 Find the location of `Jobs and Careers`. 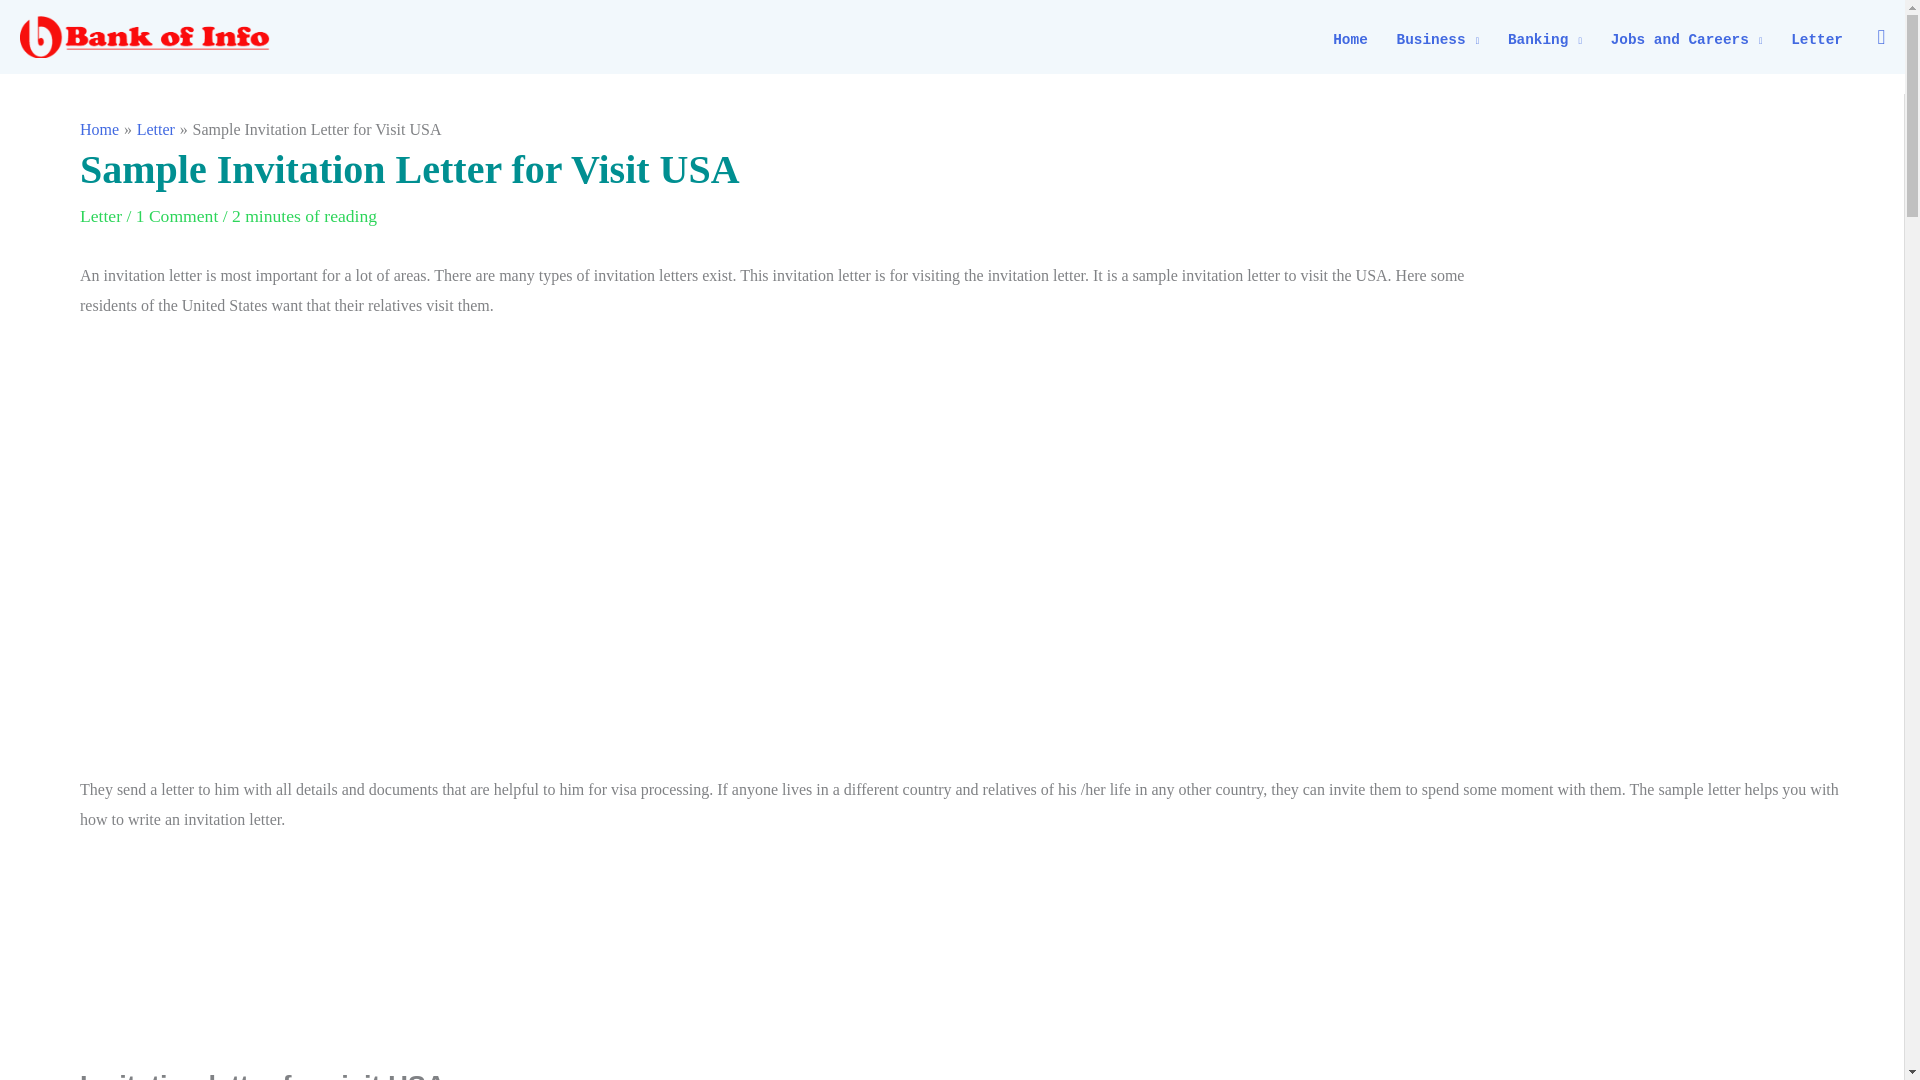

Jobs and Careers is located at coordinates (1686, 40).